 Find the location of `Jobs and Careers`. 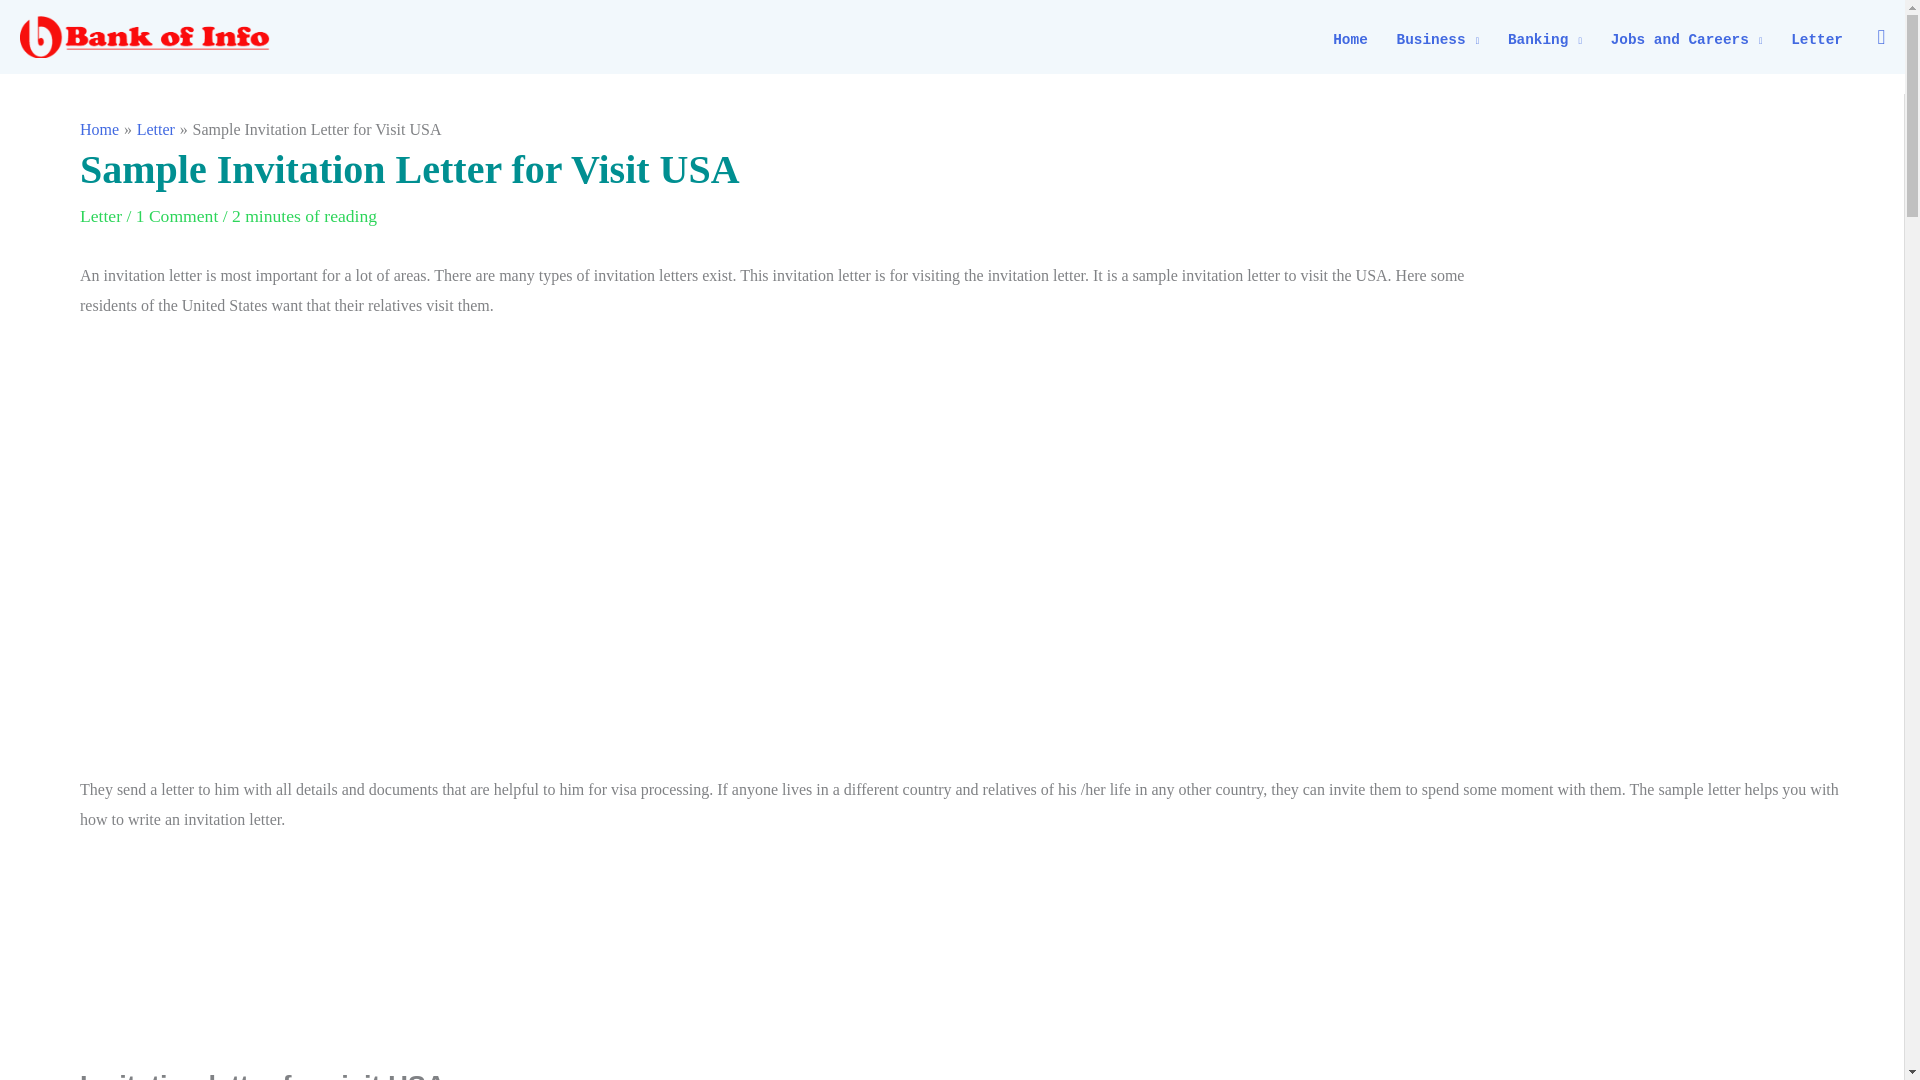

Jobs and Careers is located at coordinates (1686, 40).